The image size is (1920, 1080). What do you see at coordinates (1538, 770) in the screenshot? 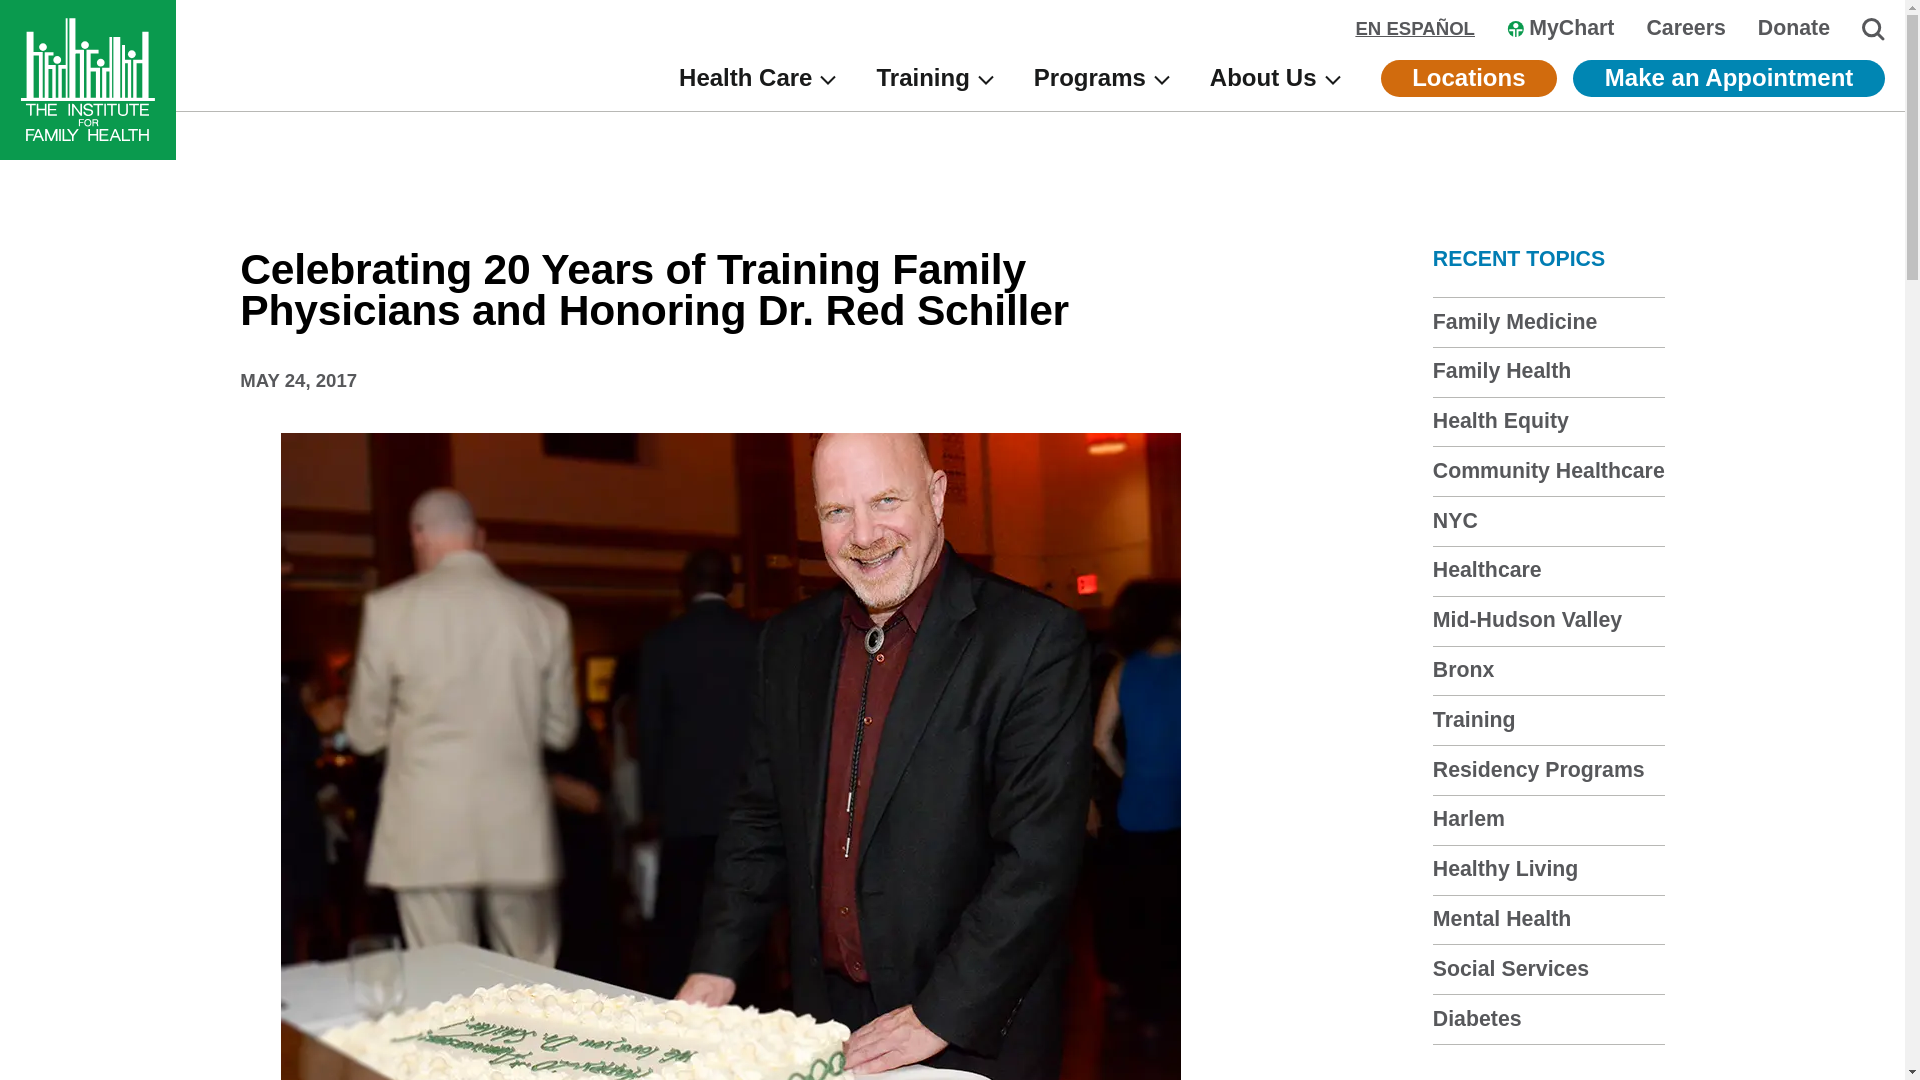
I see `Residency Programs` at bounding box center [1538, 770].